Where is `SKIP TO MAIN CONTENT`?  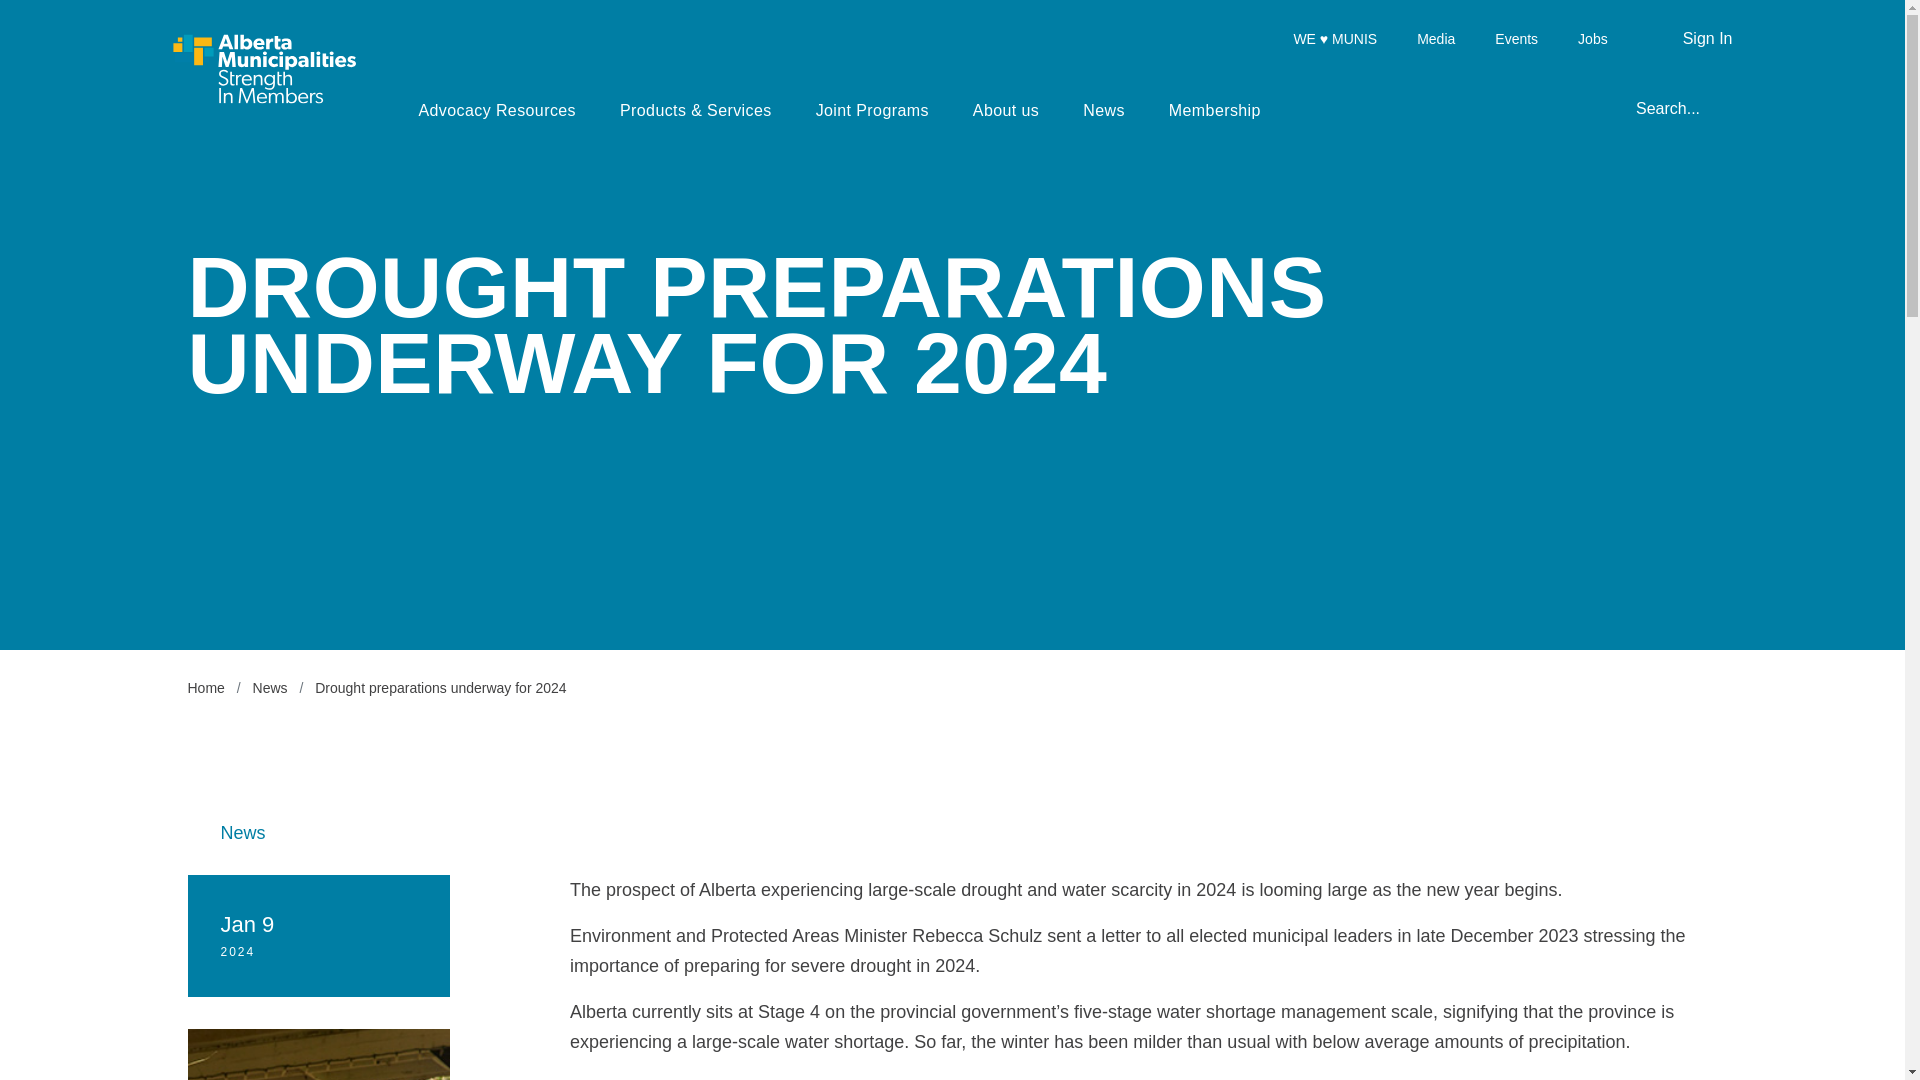
SKIP TO MAIN CONTENT is located at coordinates (23, 24).